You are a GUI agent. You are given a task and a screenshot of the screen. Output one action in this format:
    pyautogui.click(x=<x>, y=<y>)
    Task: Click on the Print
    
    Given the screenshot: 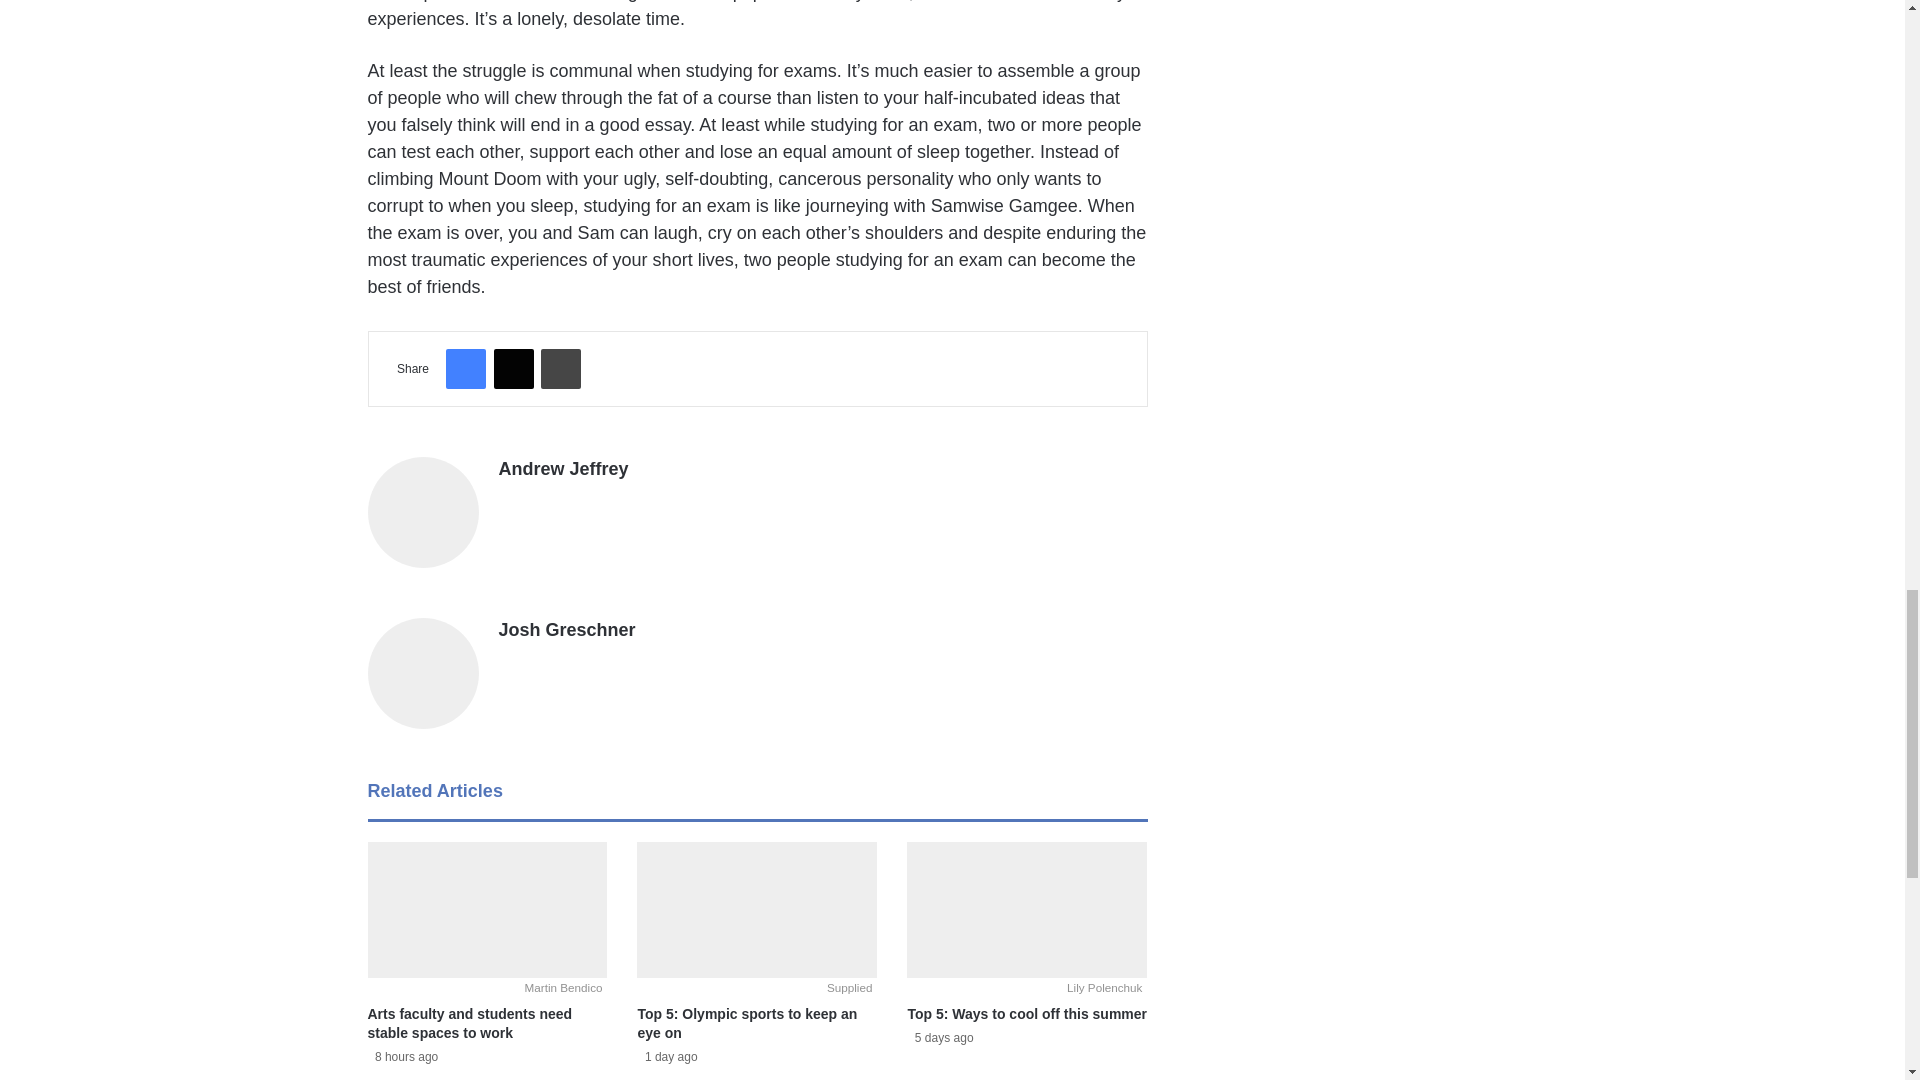 What is the action you would take?
    pyautogui.click(x=561, y=368)
    